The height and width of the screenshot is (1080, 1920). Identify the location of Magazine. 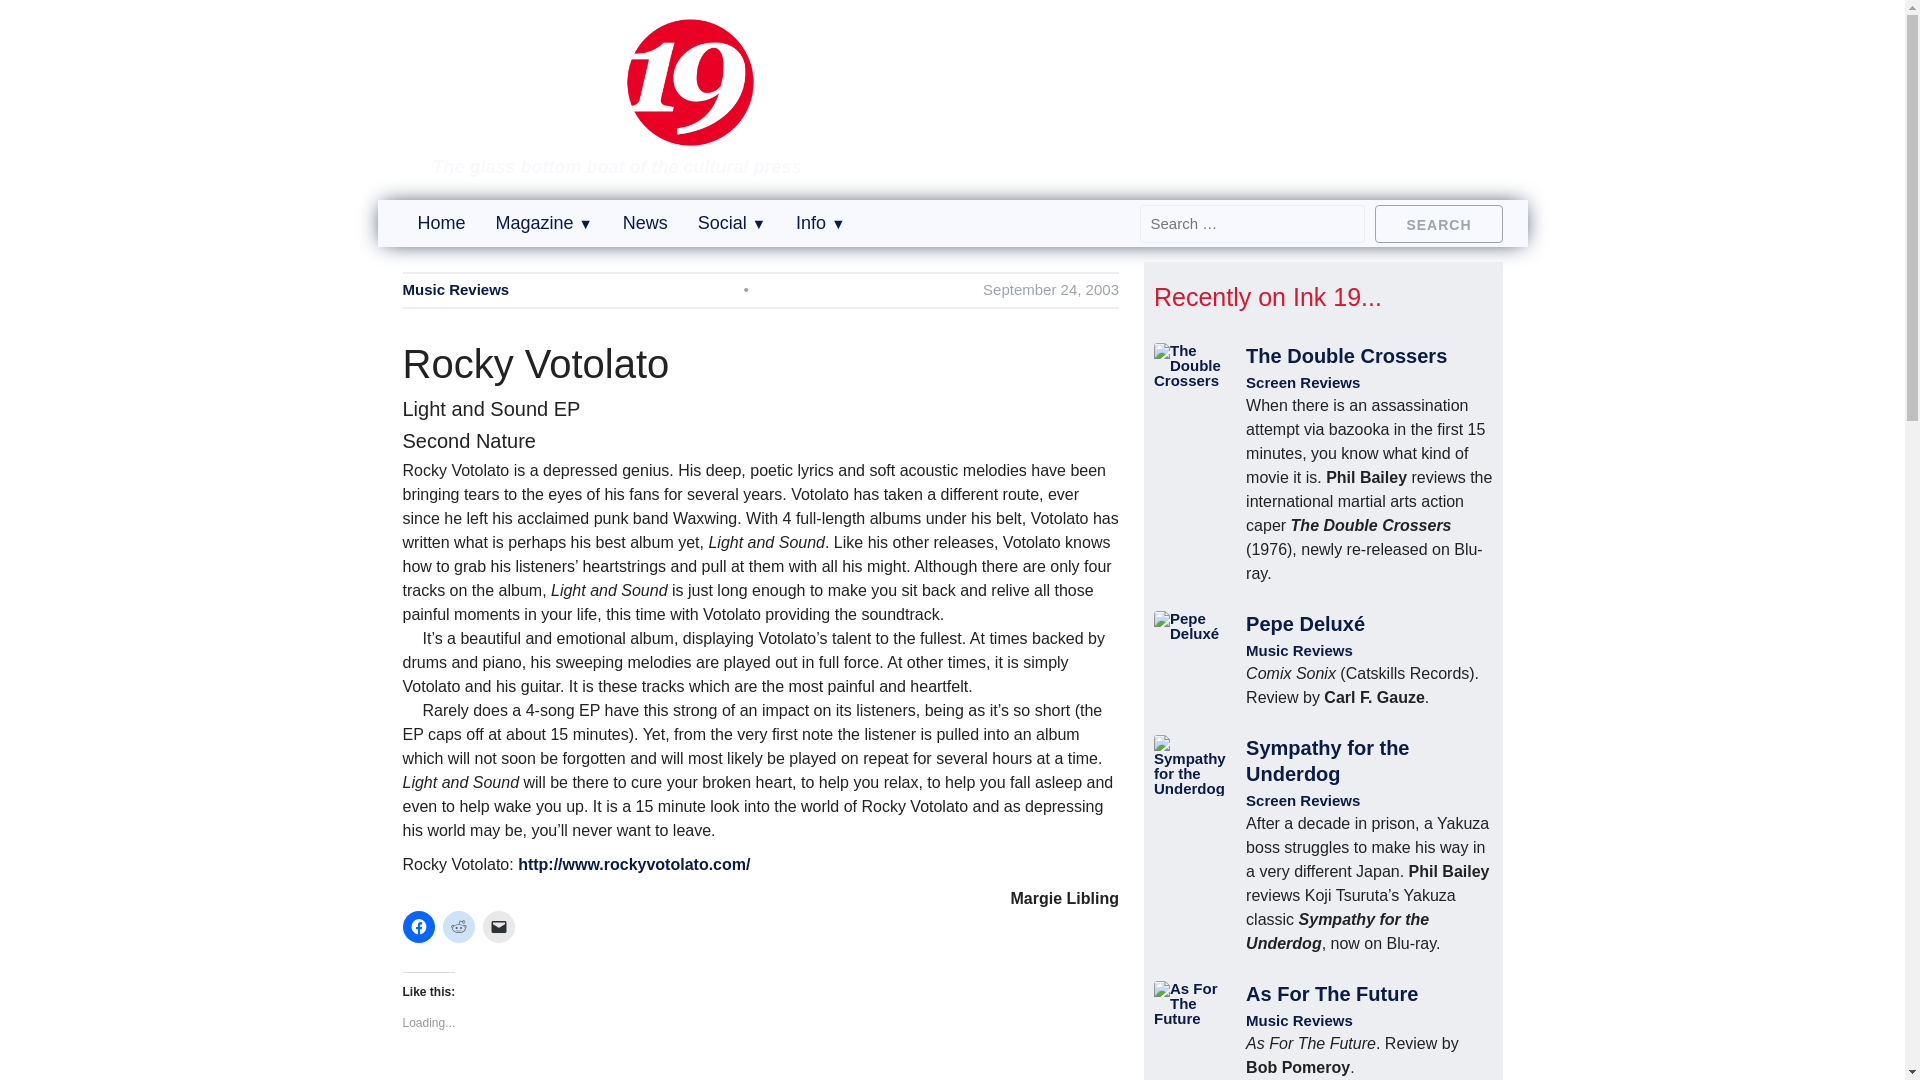
(544, 222).